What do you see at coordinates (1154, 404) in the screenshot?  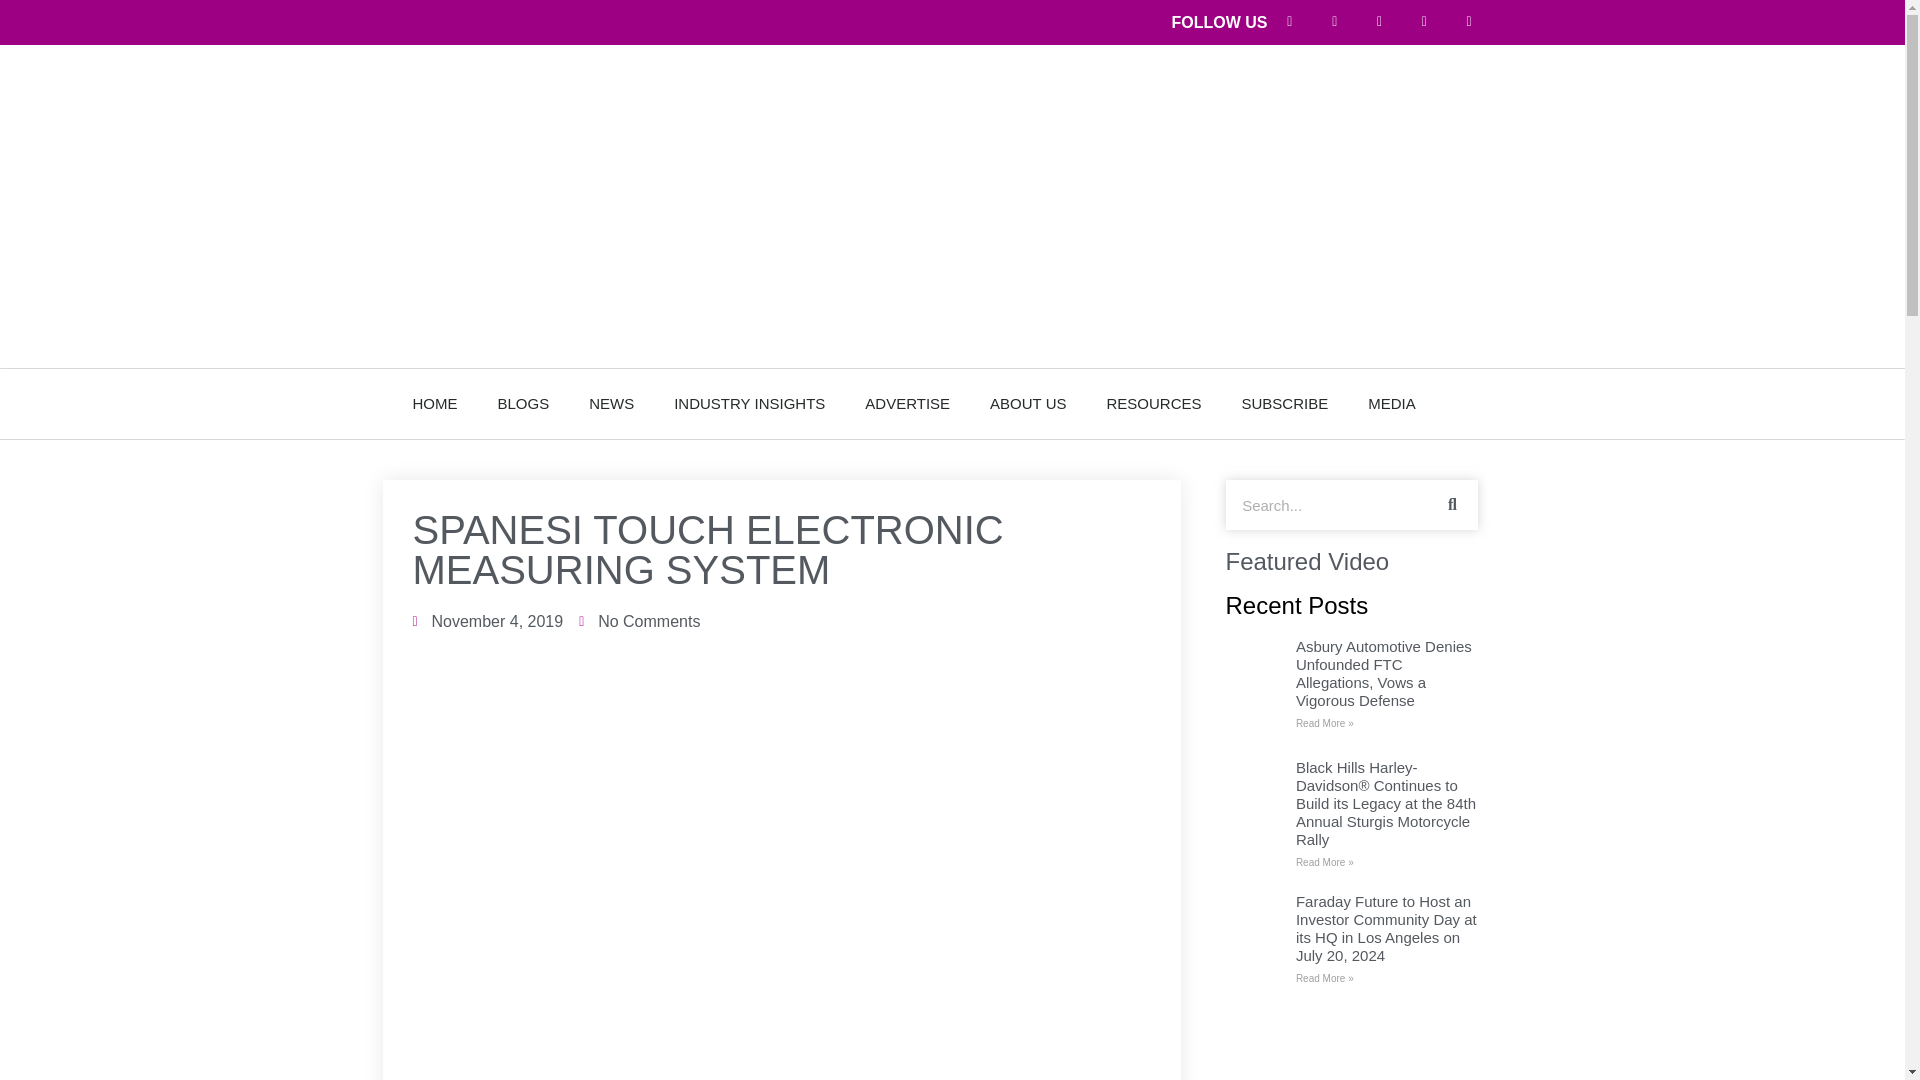 I see `RESOURCES` at bounding box center [1154, 404].